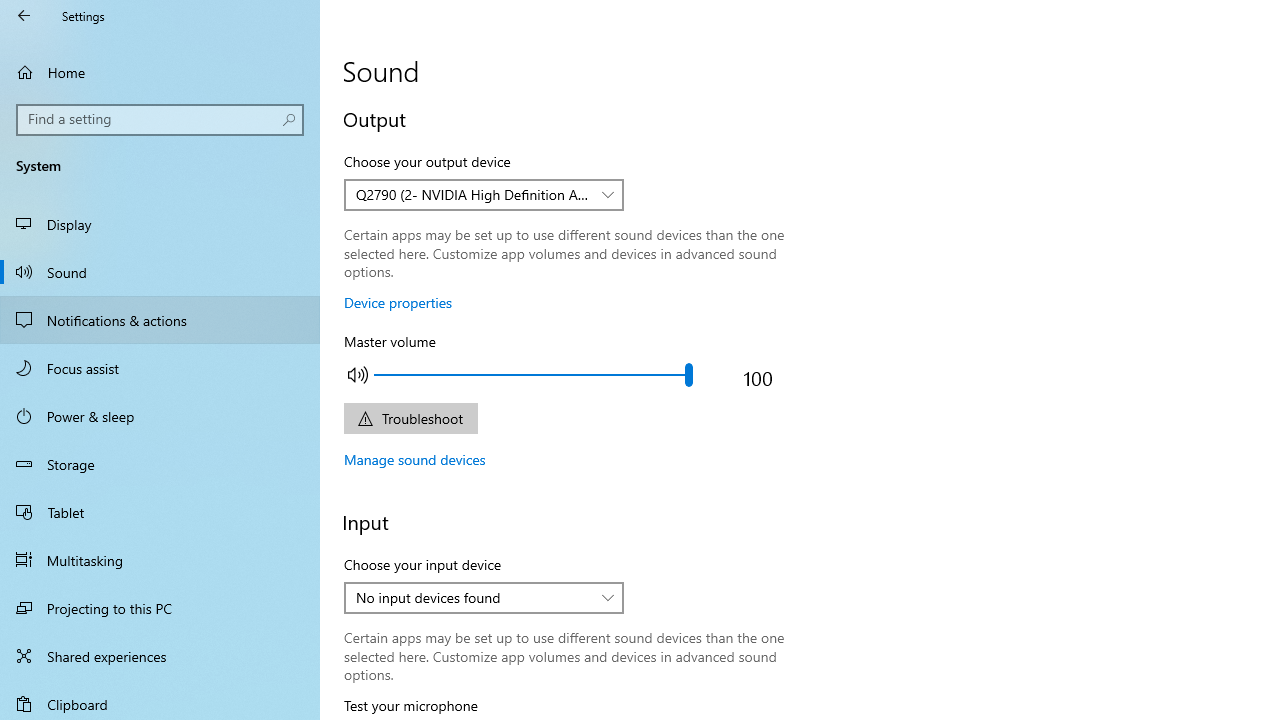  What do you see at coordinates (160, 72) in the screenshot?
I see `Home` at bounding box center [160, 72].